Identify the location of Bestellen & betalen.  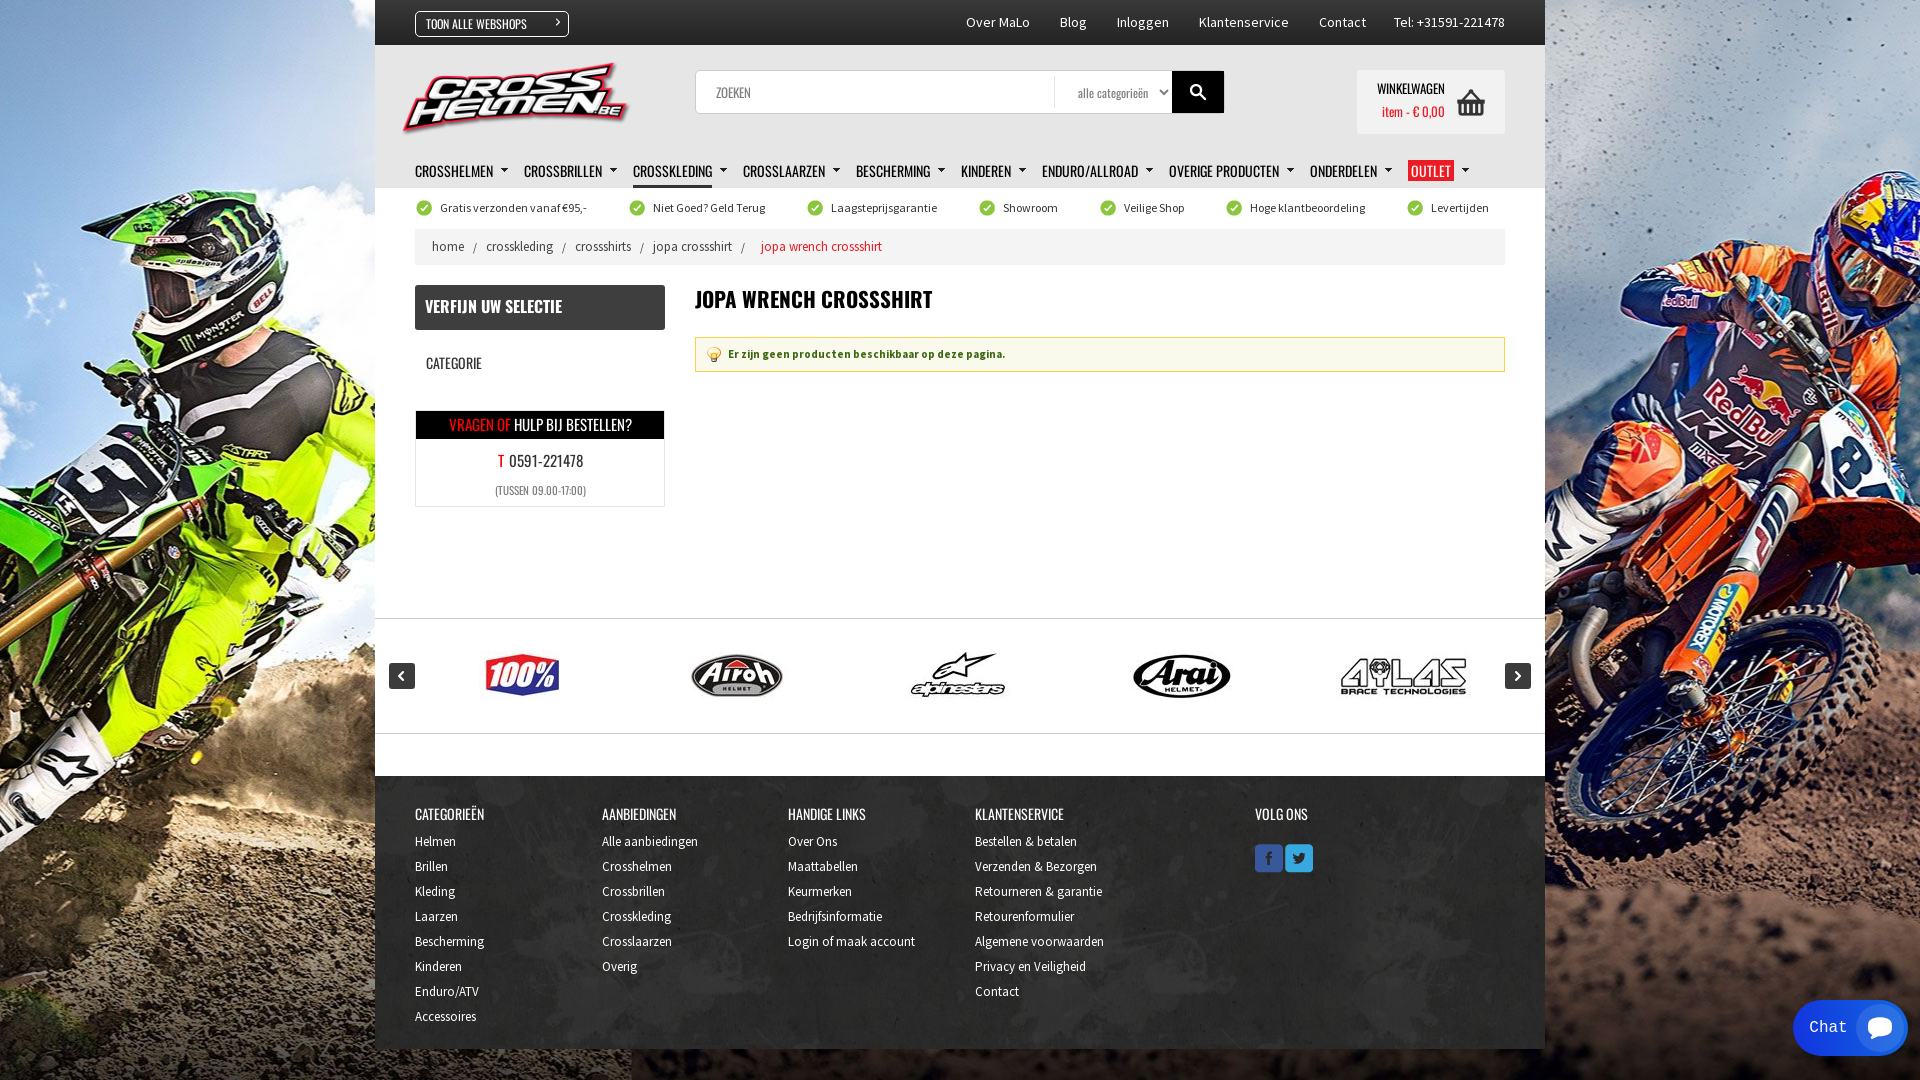
(1026, 840).